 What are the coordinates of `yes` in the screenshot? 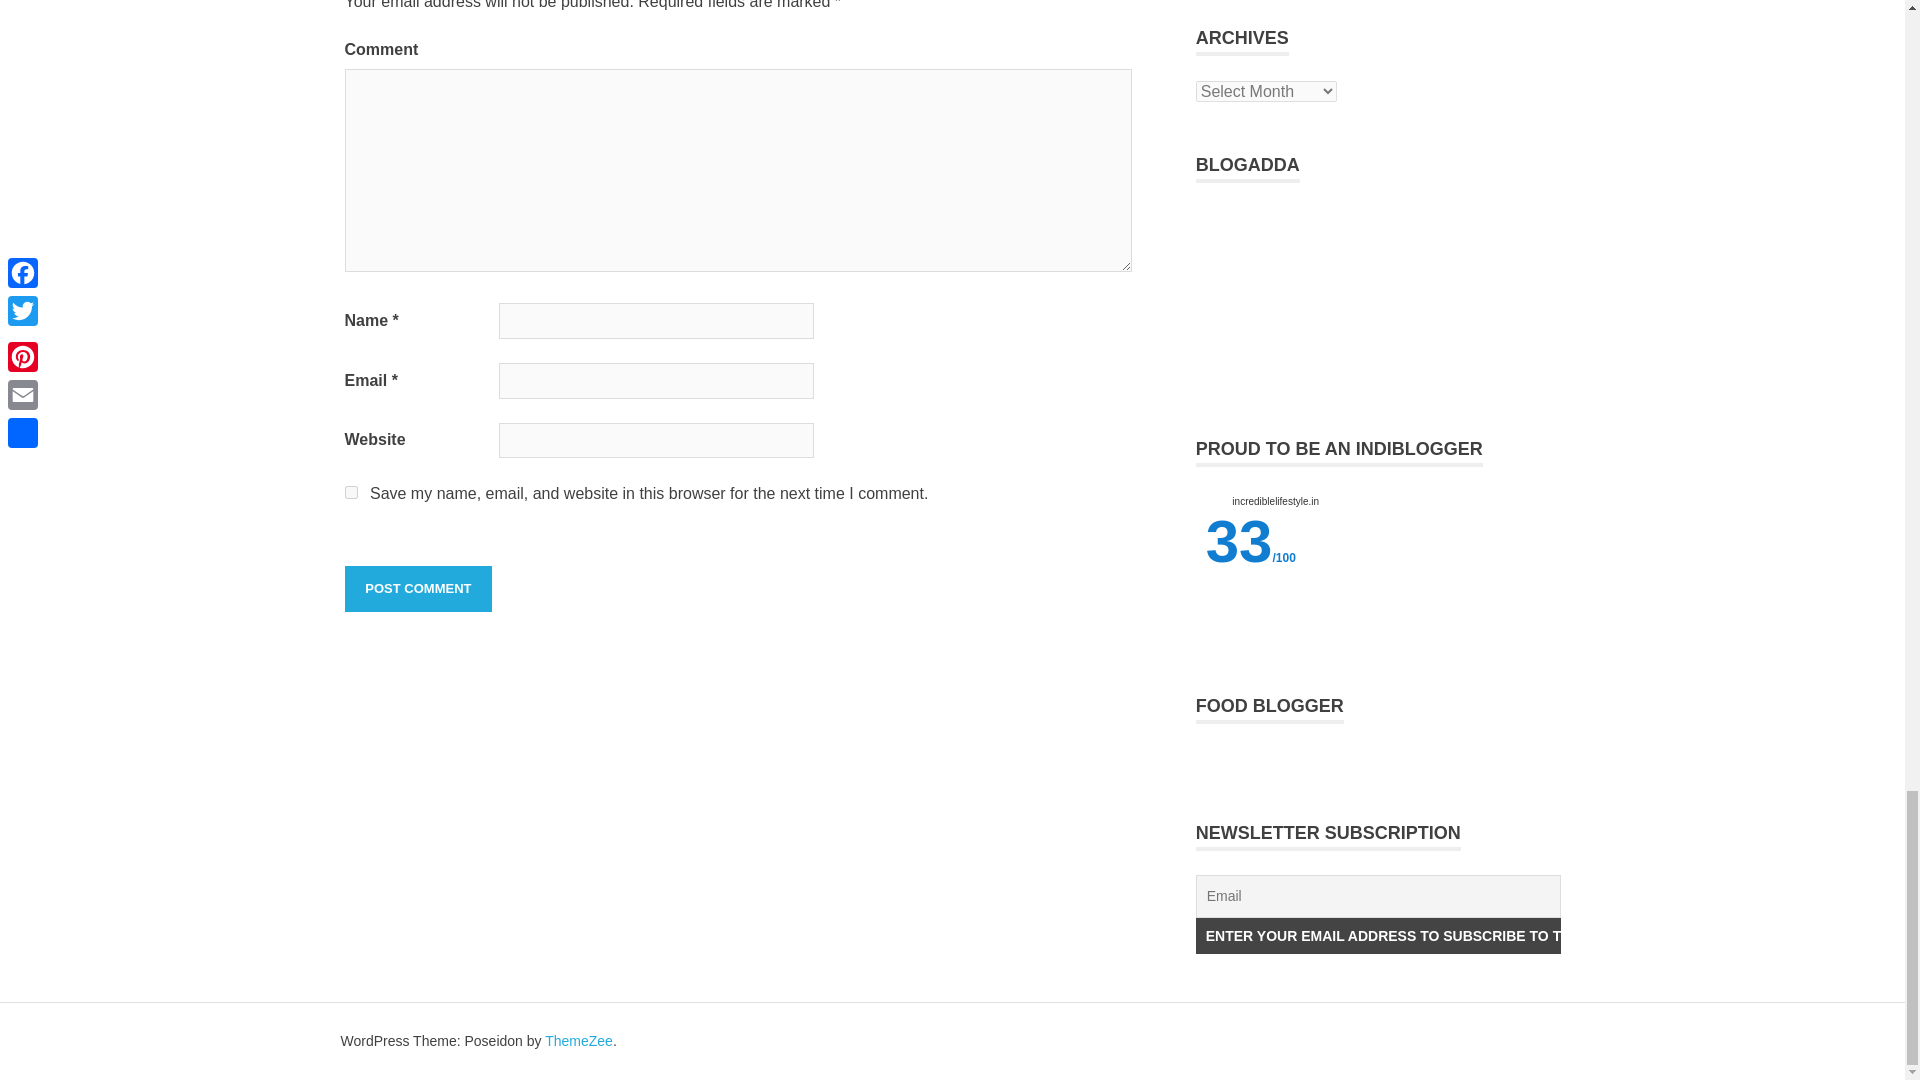 It's located at (350, 492).